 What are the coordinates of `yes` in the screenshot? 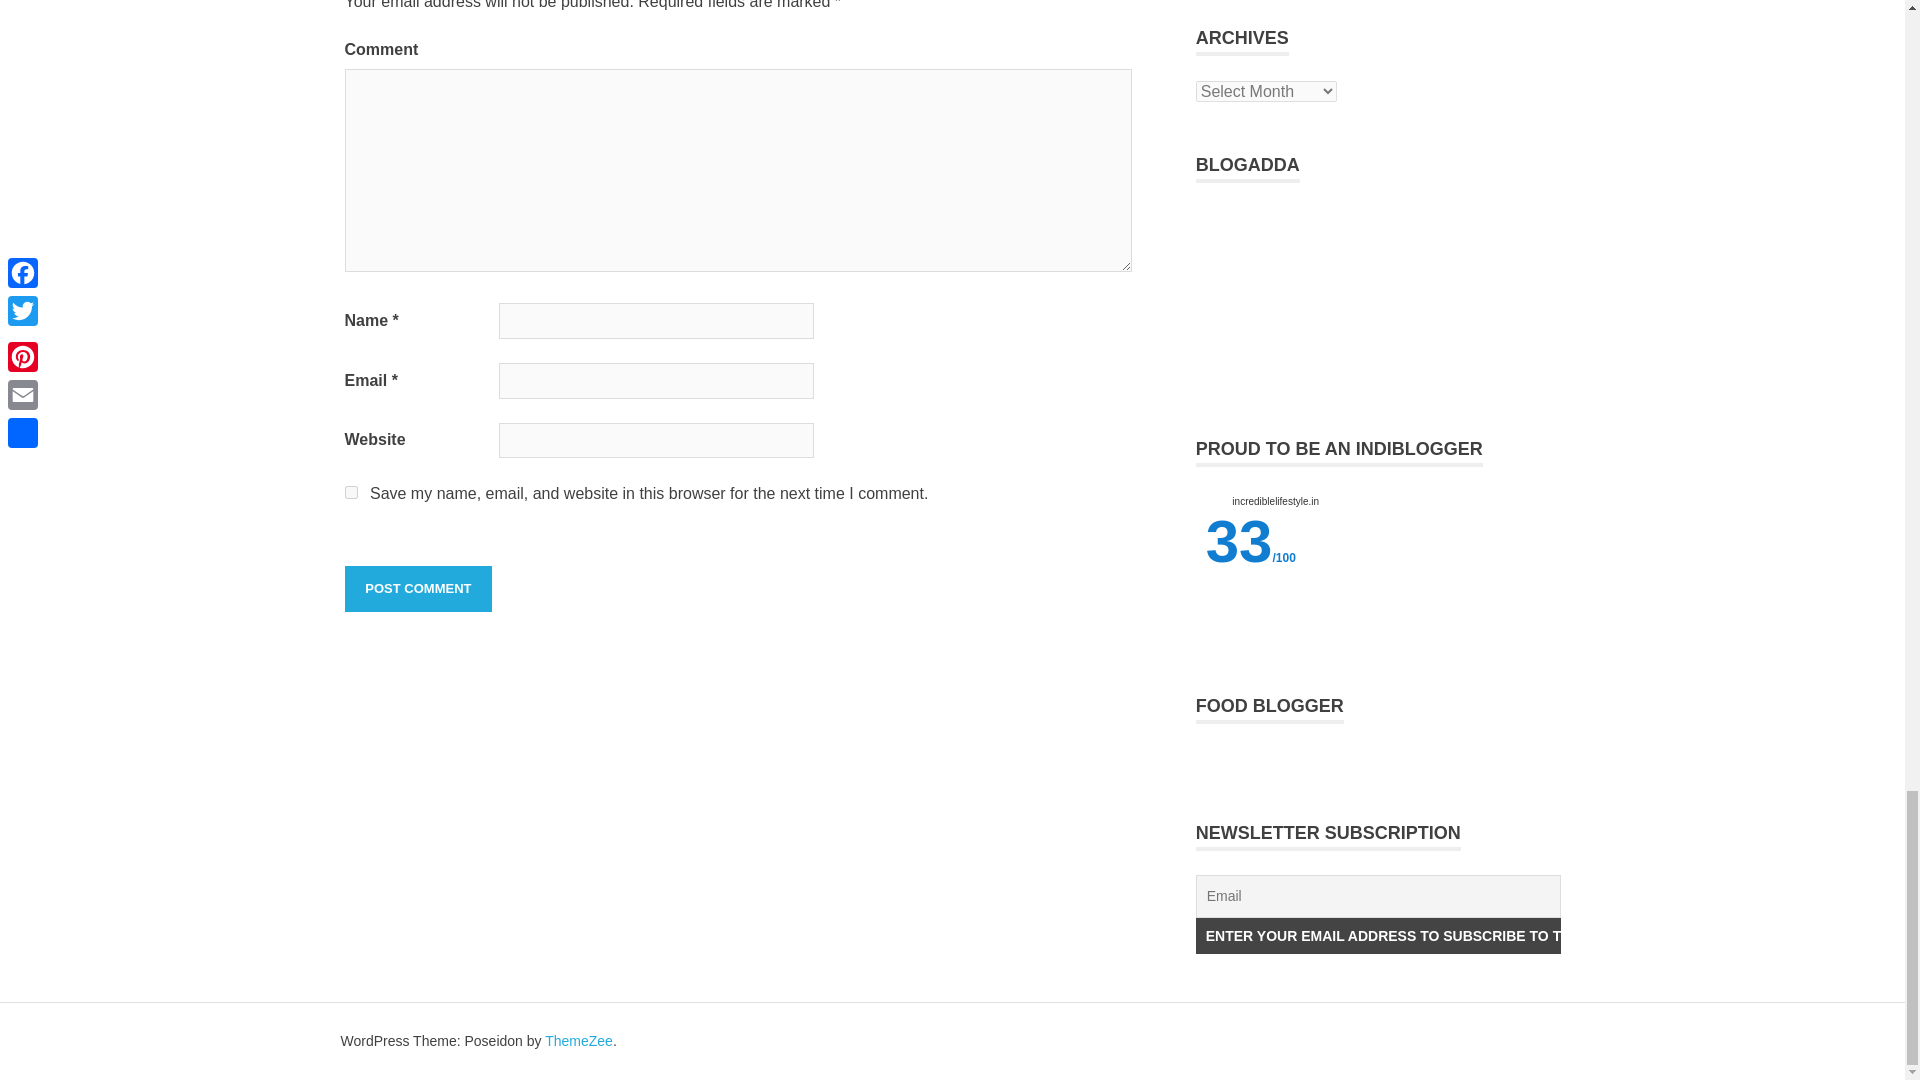 It's located at (350, 492).